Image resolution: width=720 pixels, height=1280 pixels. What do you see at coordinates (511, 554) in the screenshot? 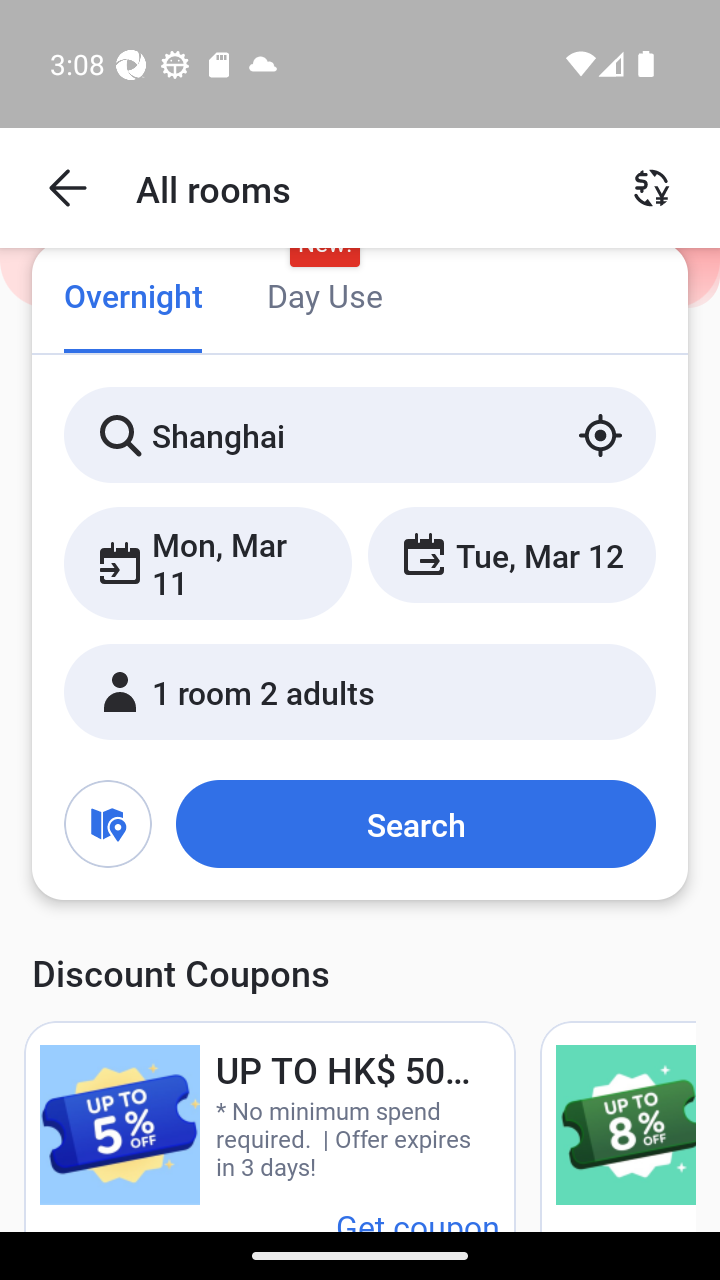
I see `Tue, Mar 12` at bounding box center [511, 554].